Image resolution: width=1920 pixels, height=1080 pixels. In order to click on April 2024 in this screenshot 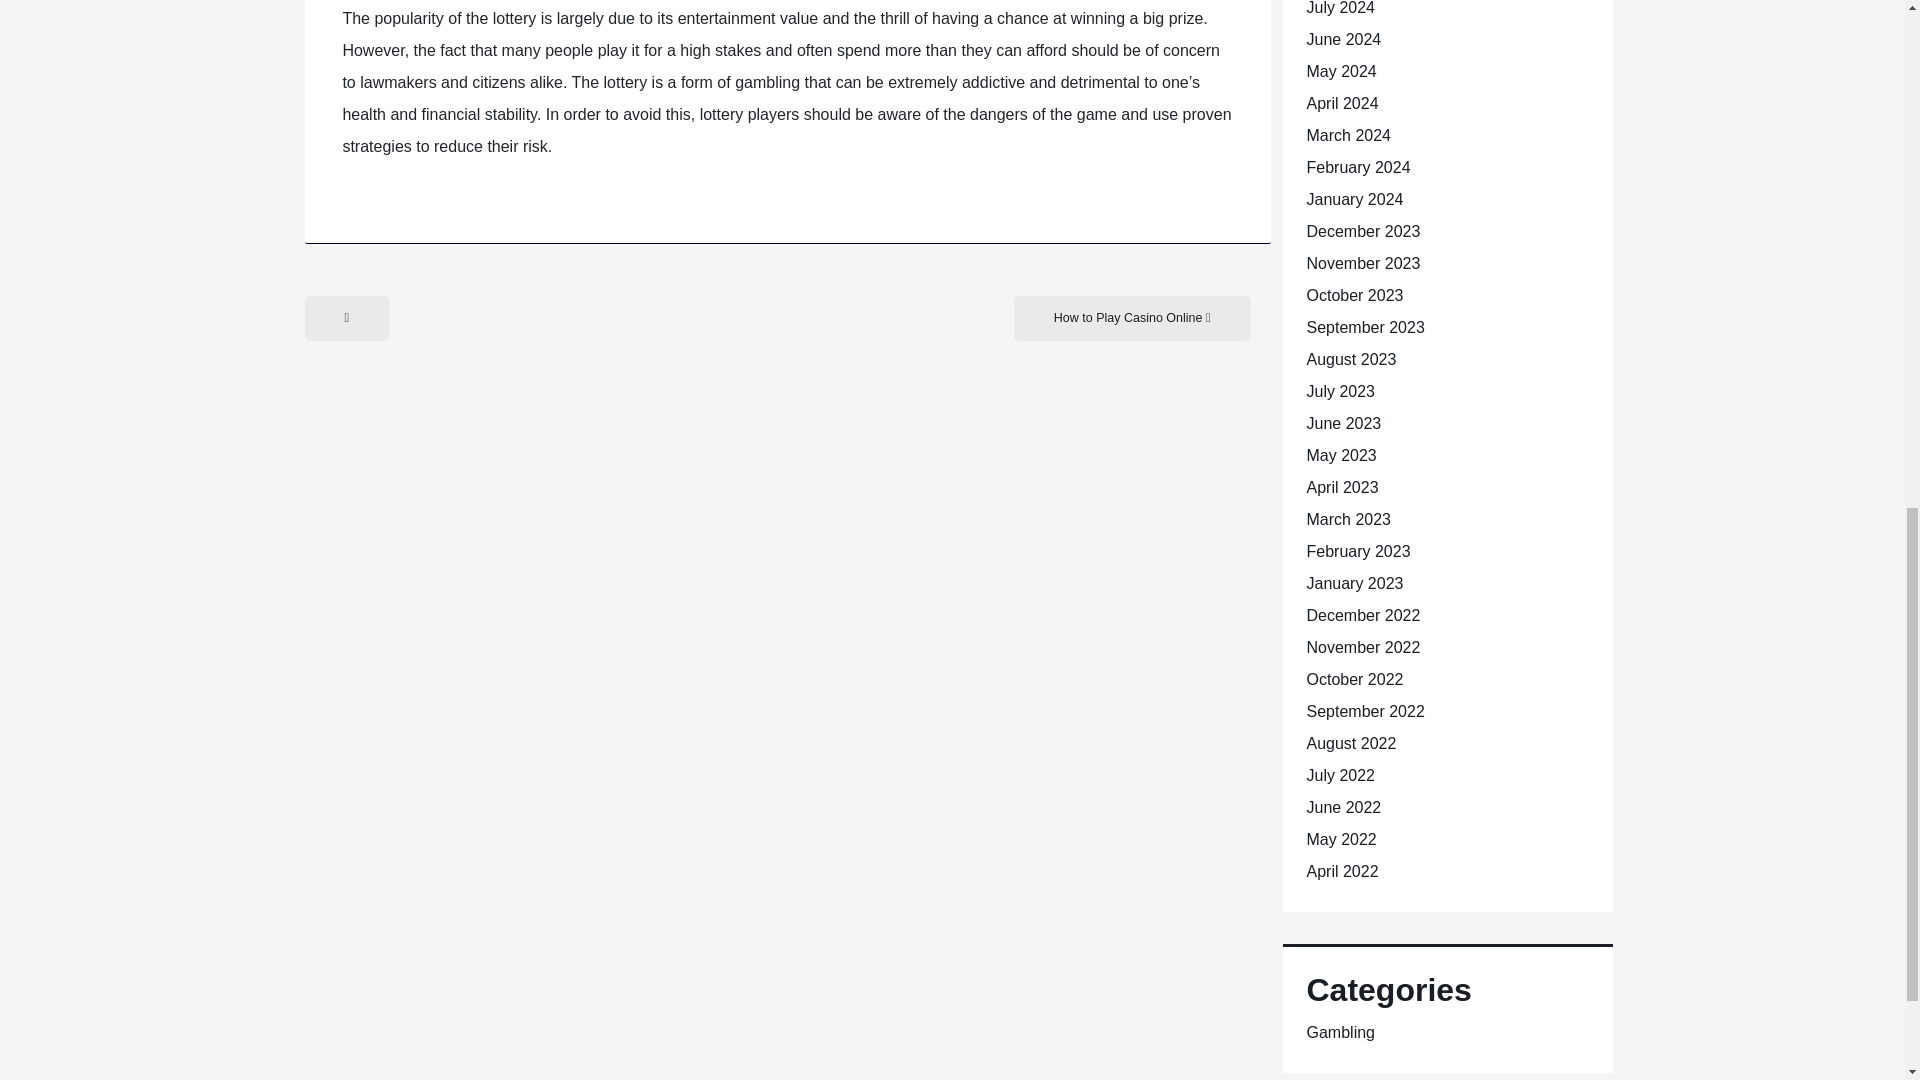, I will do `click(1342, 104)`.